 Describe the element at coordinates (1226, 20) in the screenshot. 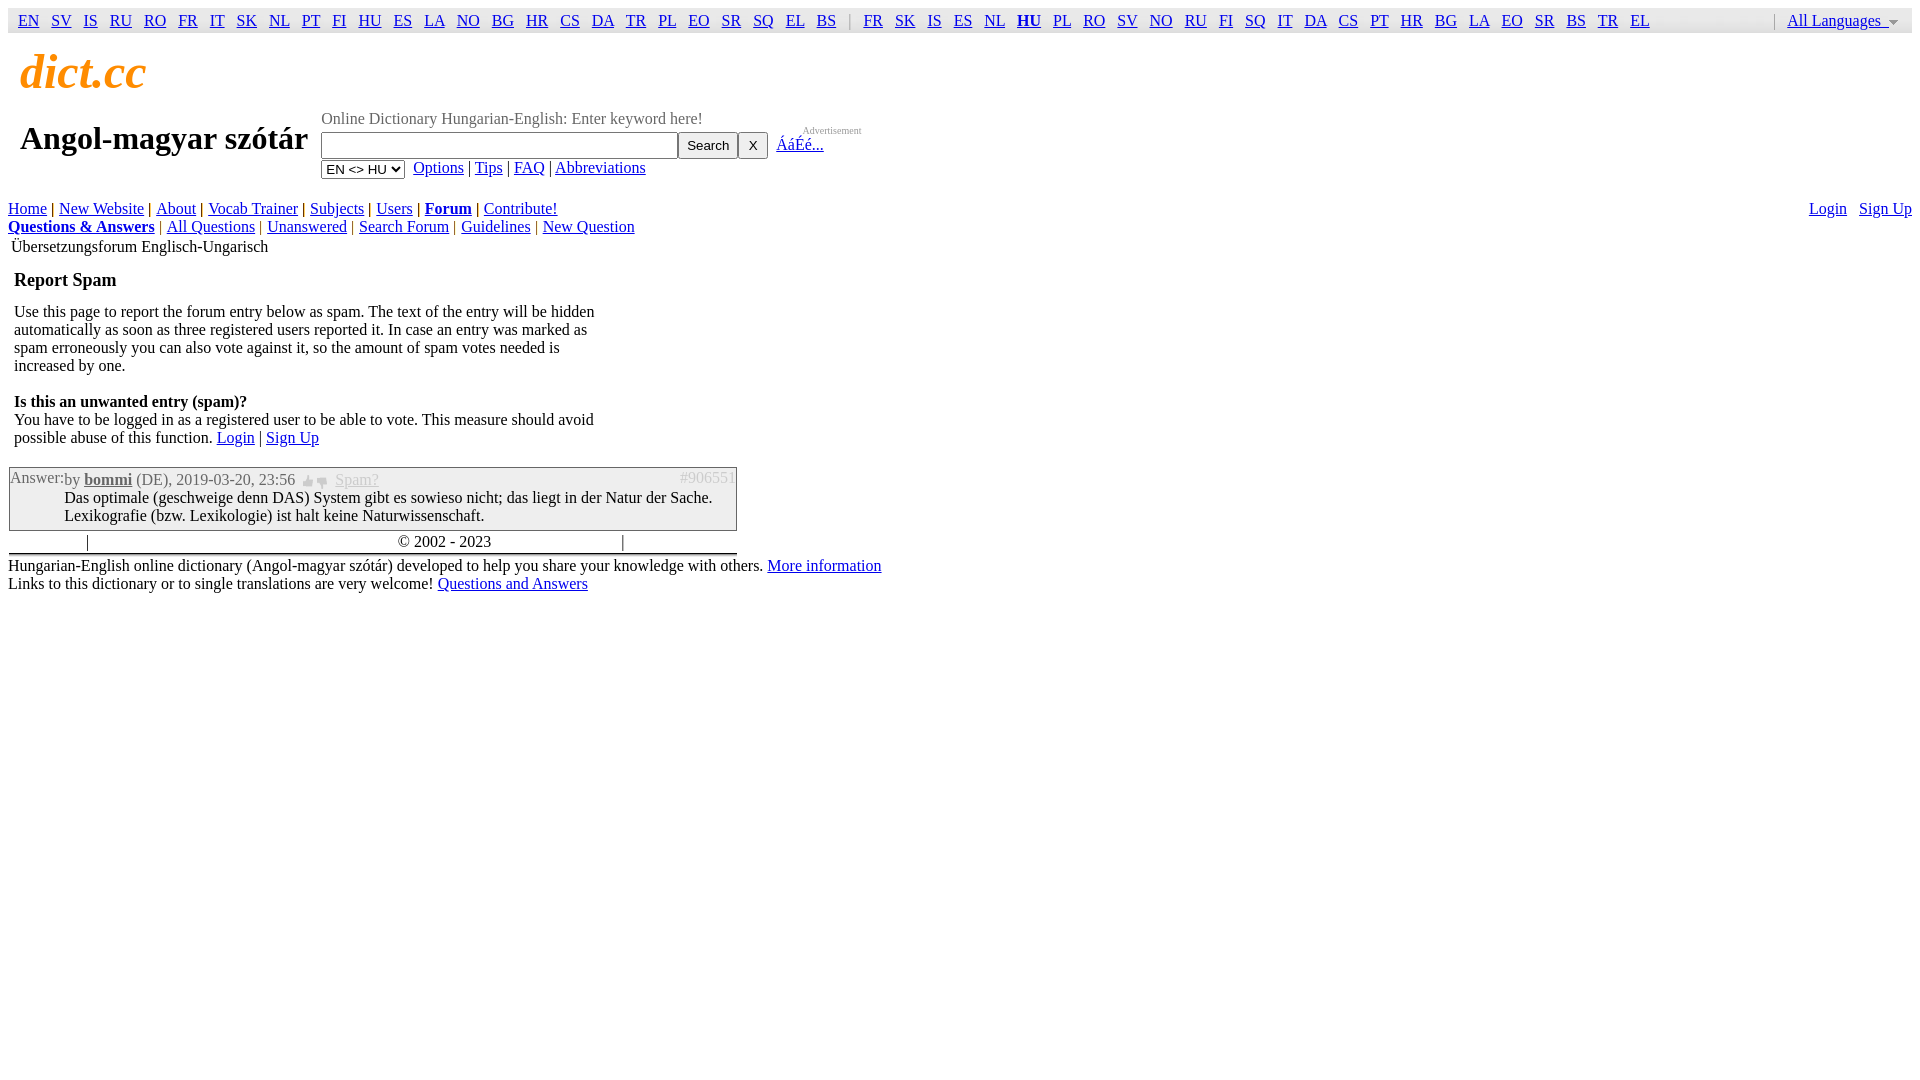

I see `FI` at that location.